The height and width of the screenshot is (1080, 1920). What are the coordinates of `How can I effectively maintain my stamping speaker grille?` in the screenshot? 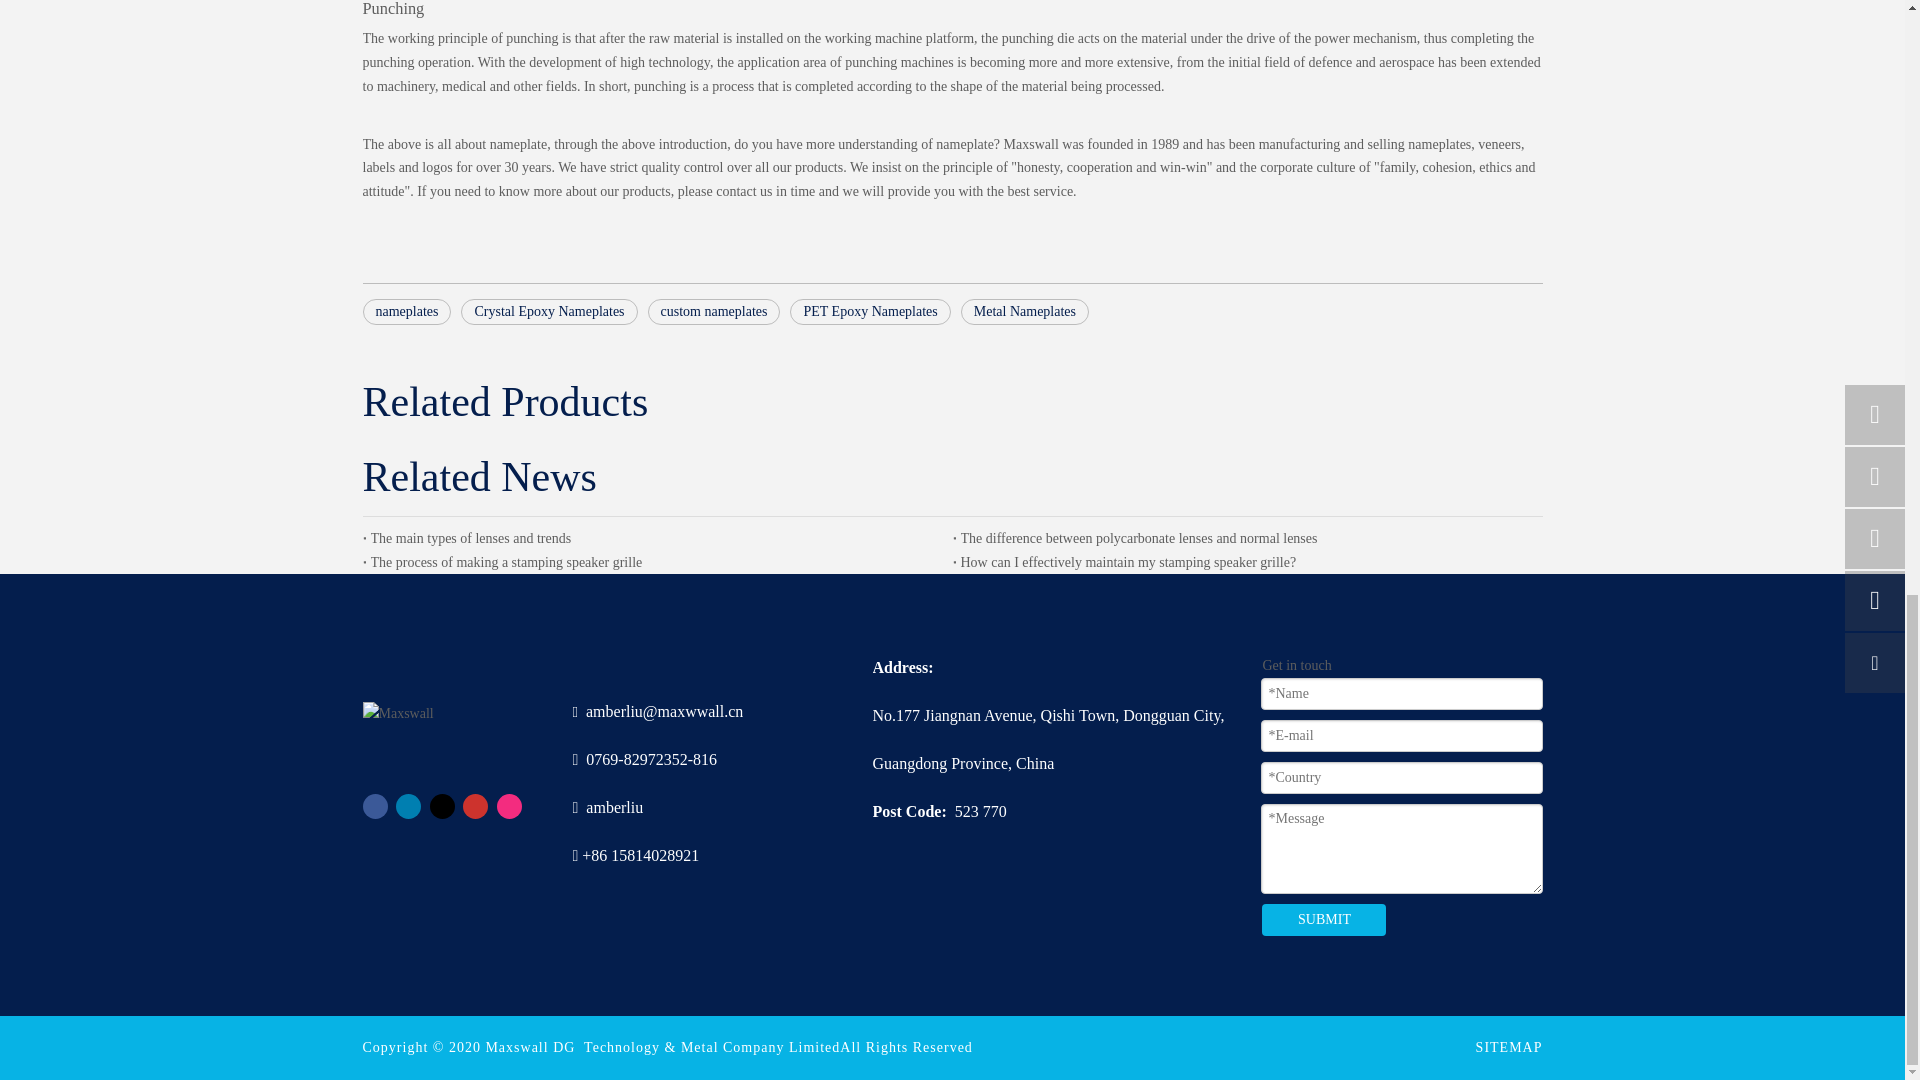 It's located at (1247, 562).